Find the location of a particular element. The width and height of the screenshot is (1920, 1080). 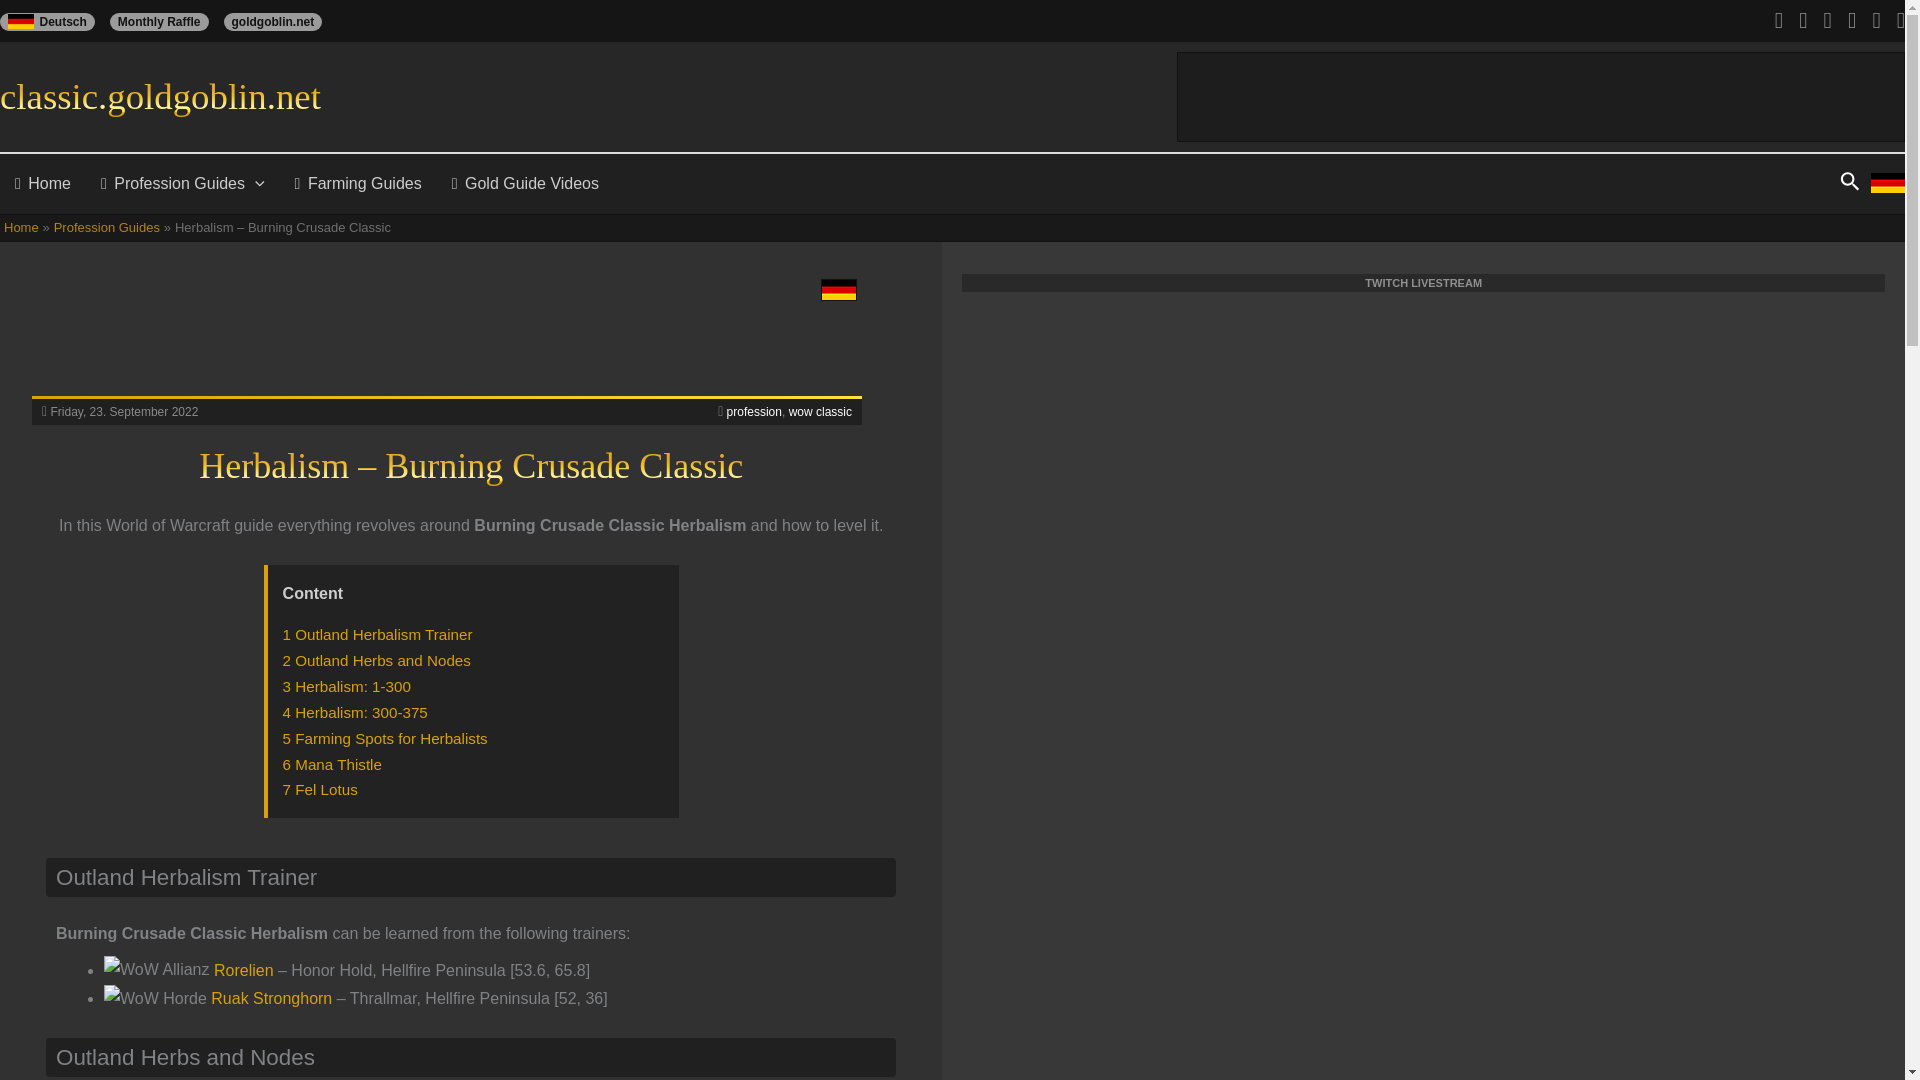

Deutsch is located at coordinates (54, 22).